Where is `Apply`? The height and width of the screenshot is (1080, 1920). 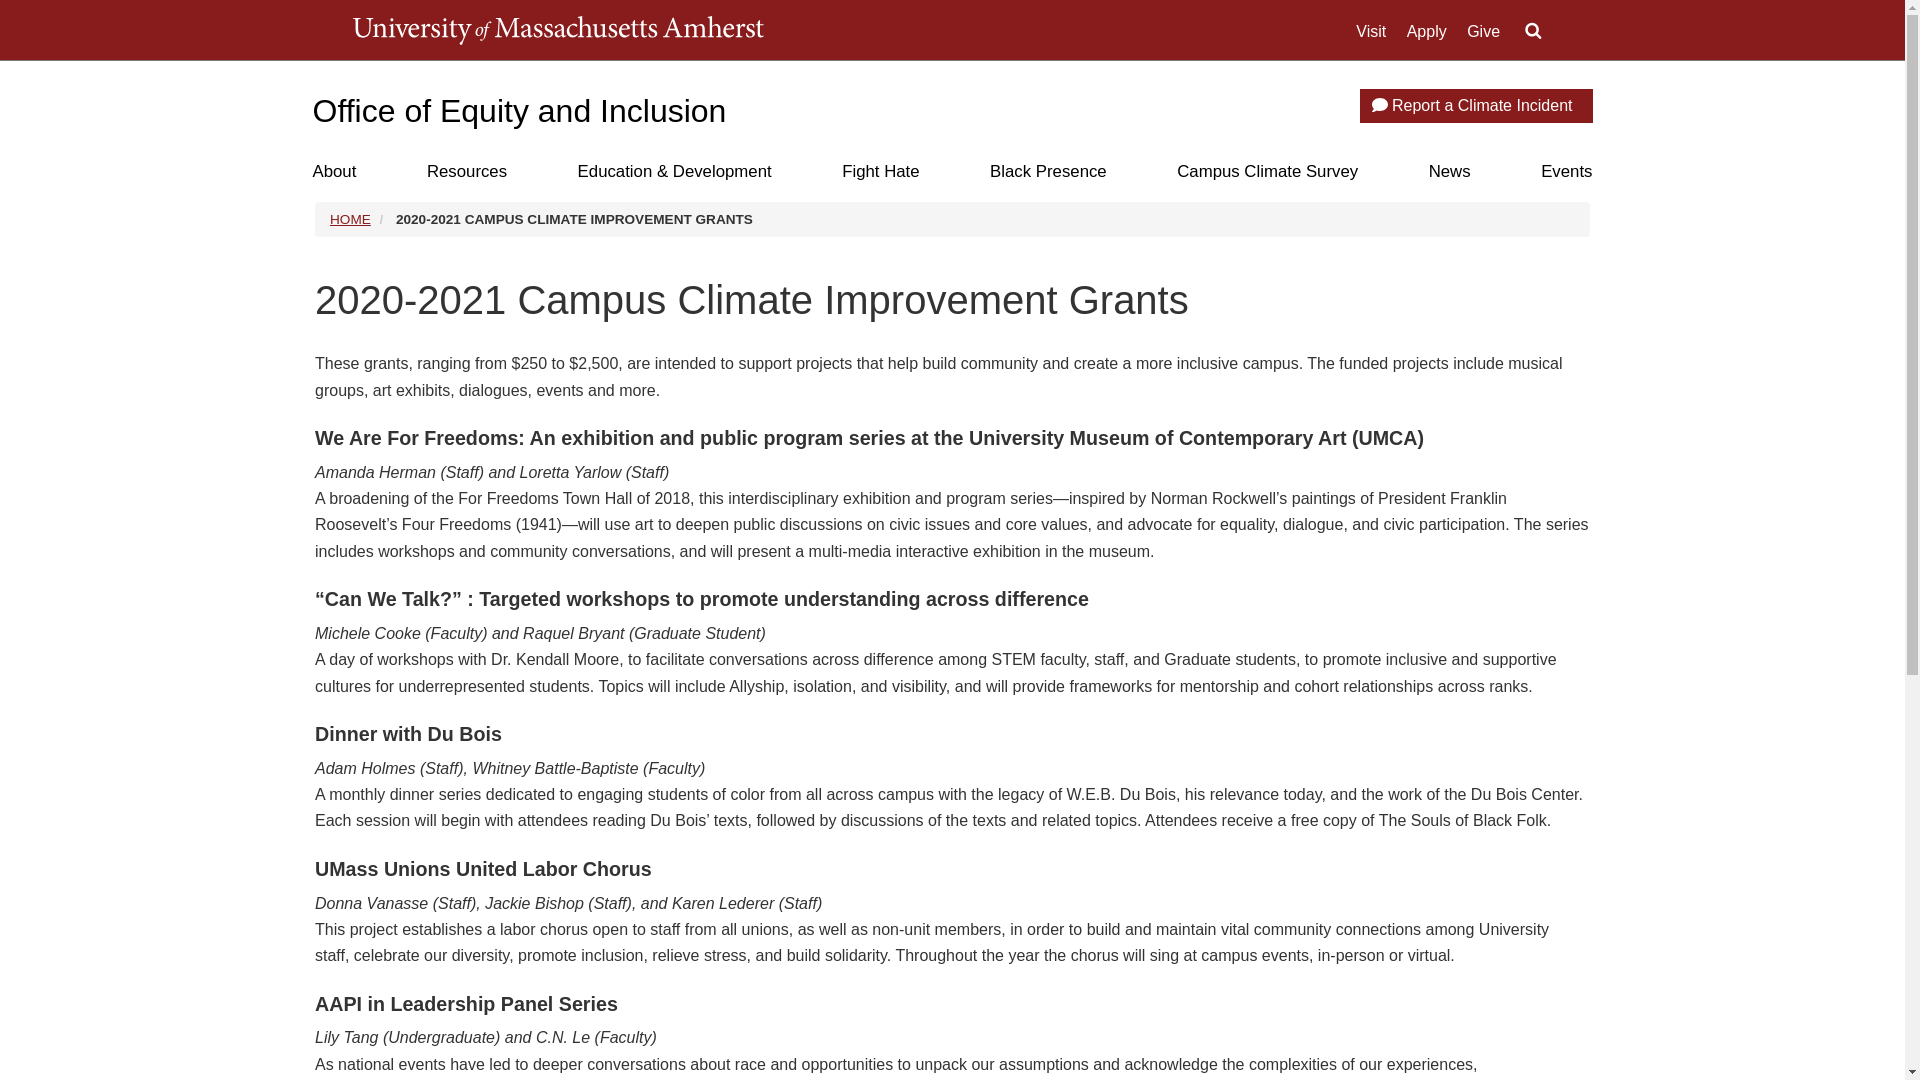 Apply is located at coordinates (1427, 32).